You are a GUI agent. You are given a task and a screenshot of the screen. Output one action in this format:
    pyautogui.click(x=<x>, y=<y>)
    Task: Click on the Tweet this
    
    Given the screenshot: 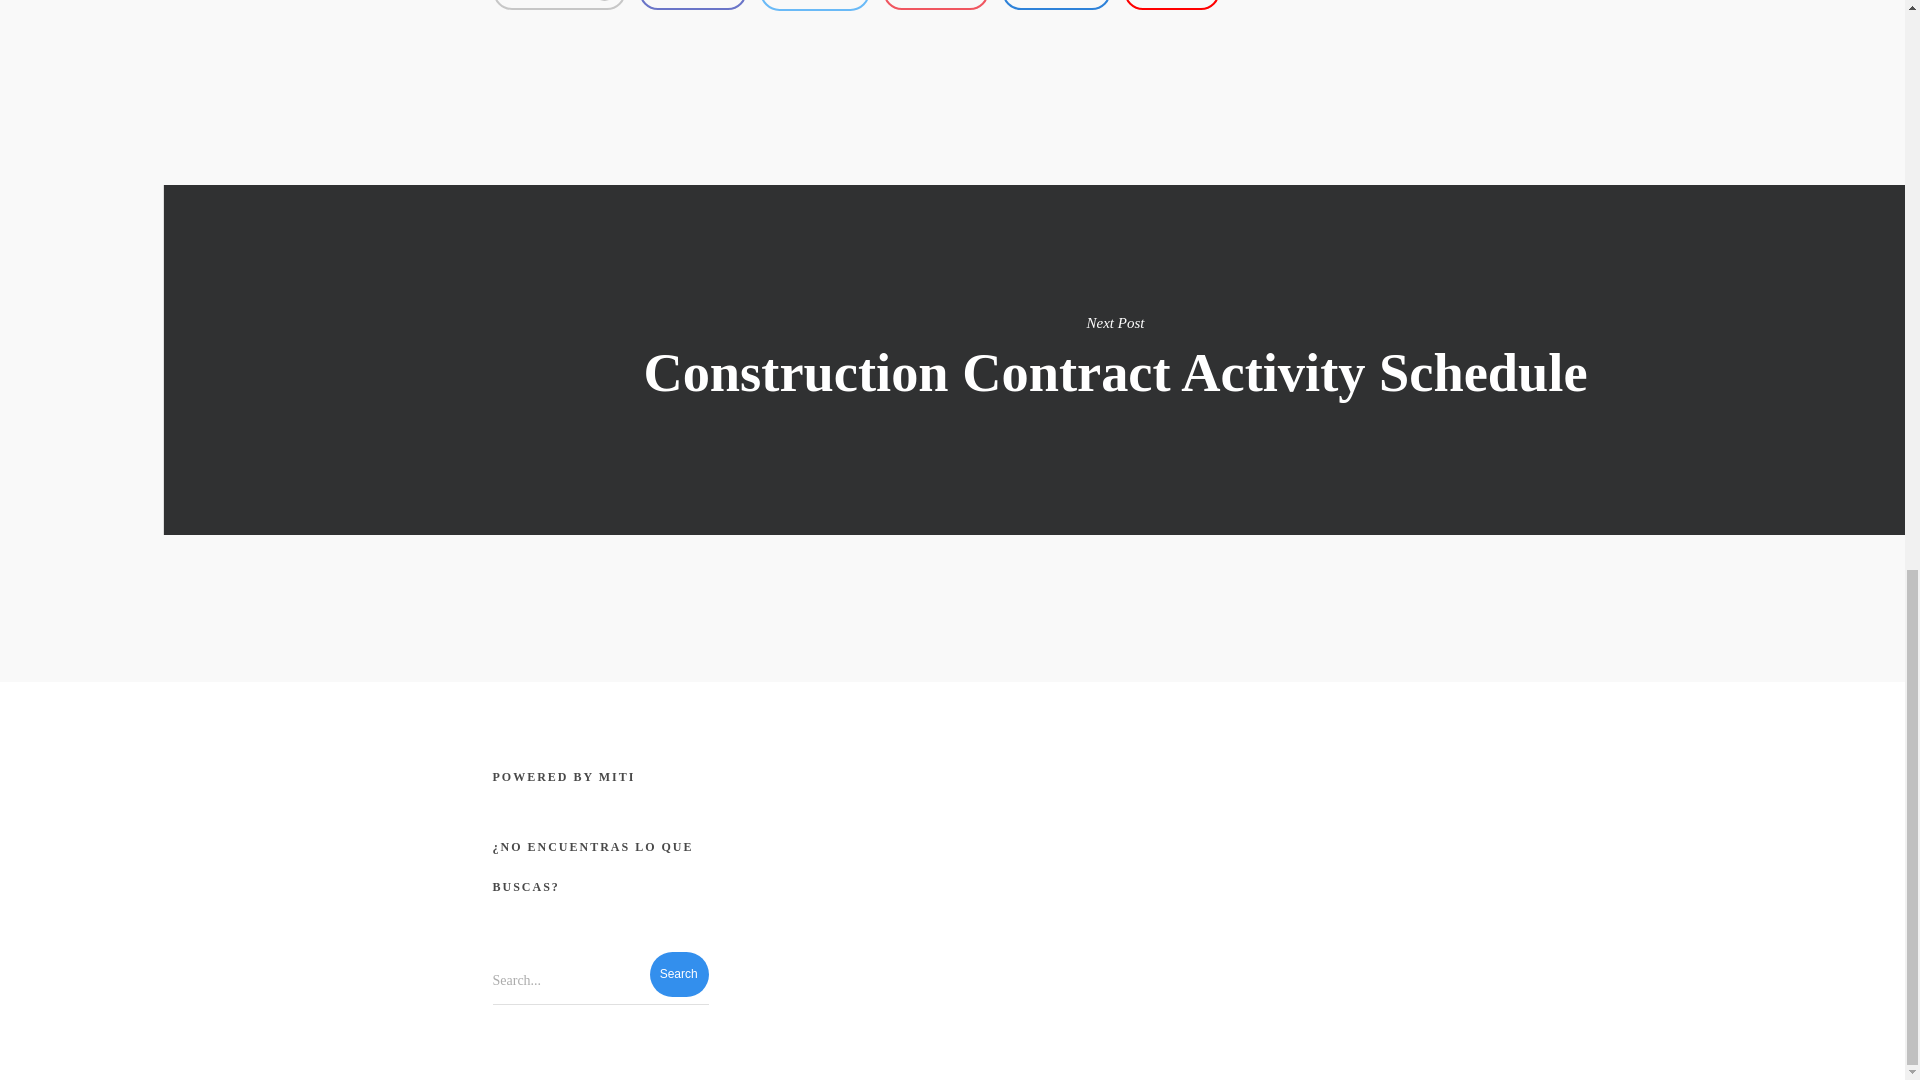 What is the action you would take?
    pyautogui.click(x=814, y=5)
    